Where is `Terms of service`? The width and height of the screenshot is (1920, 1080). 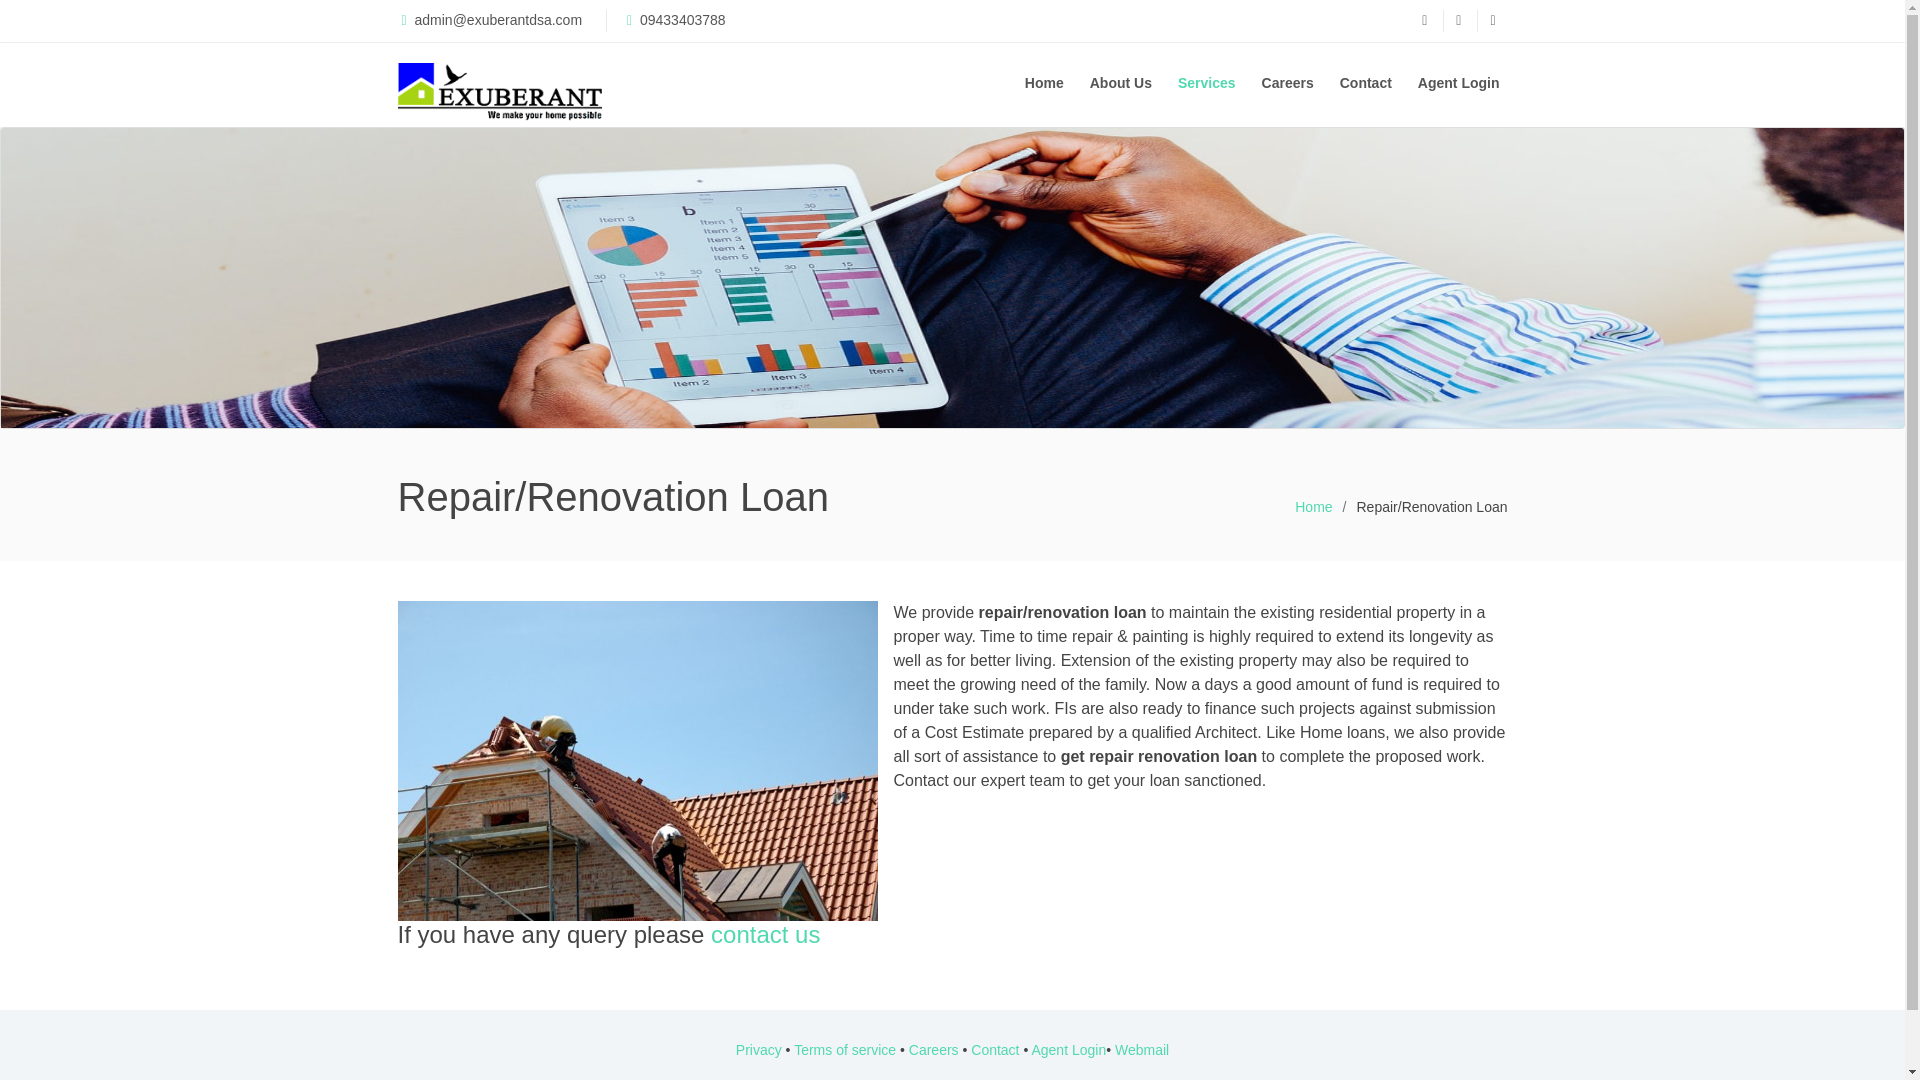
Terms of service is located at coordinates (845, 1050).